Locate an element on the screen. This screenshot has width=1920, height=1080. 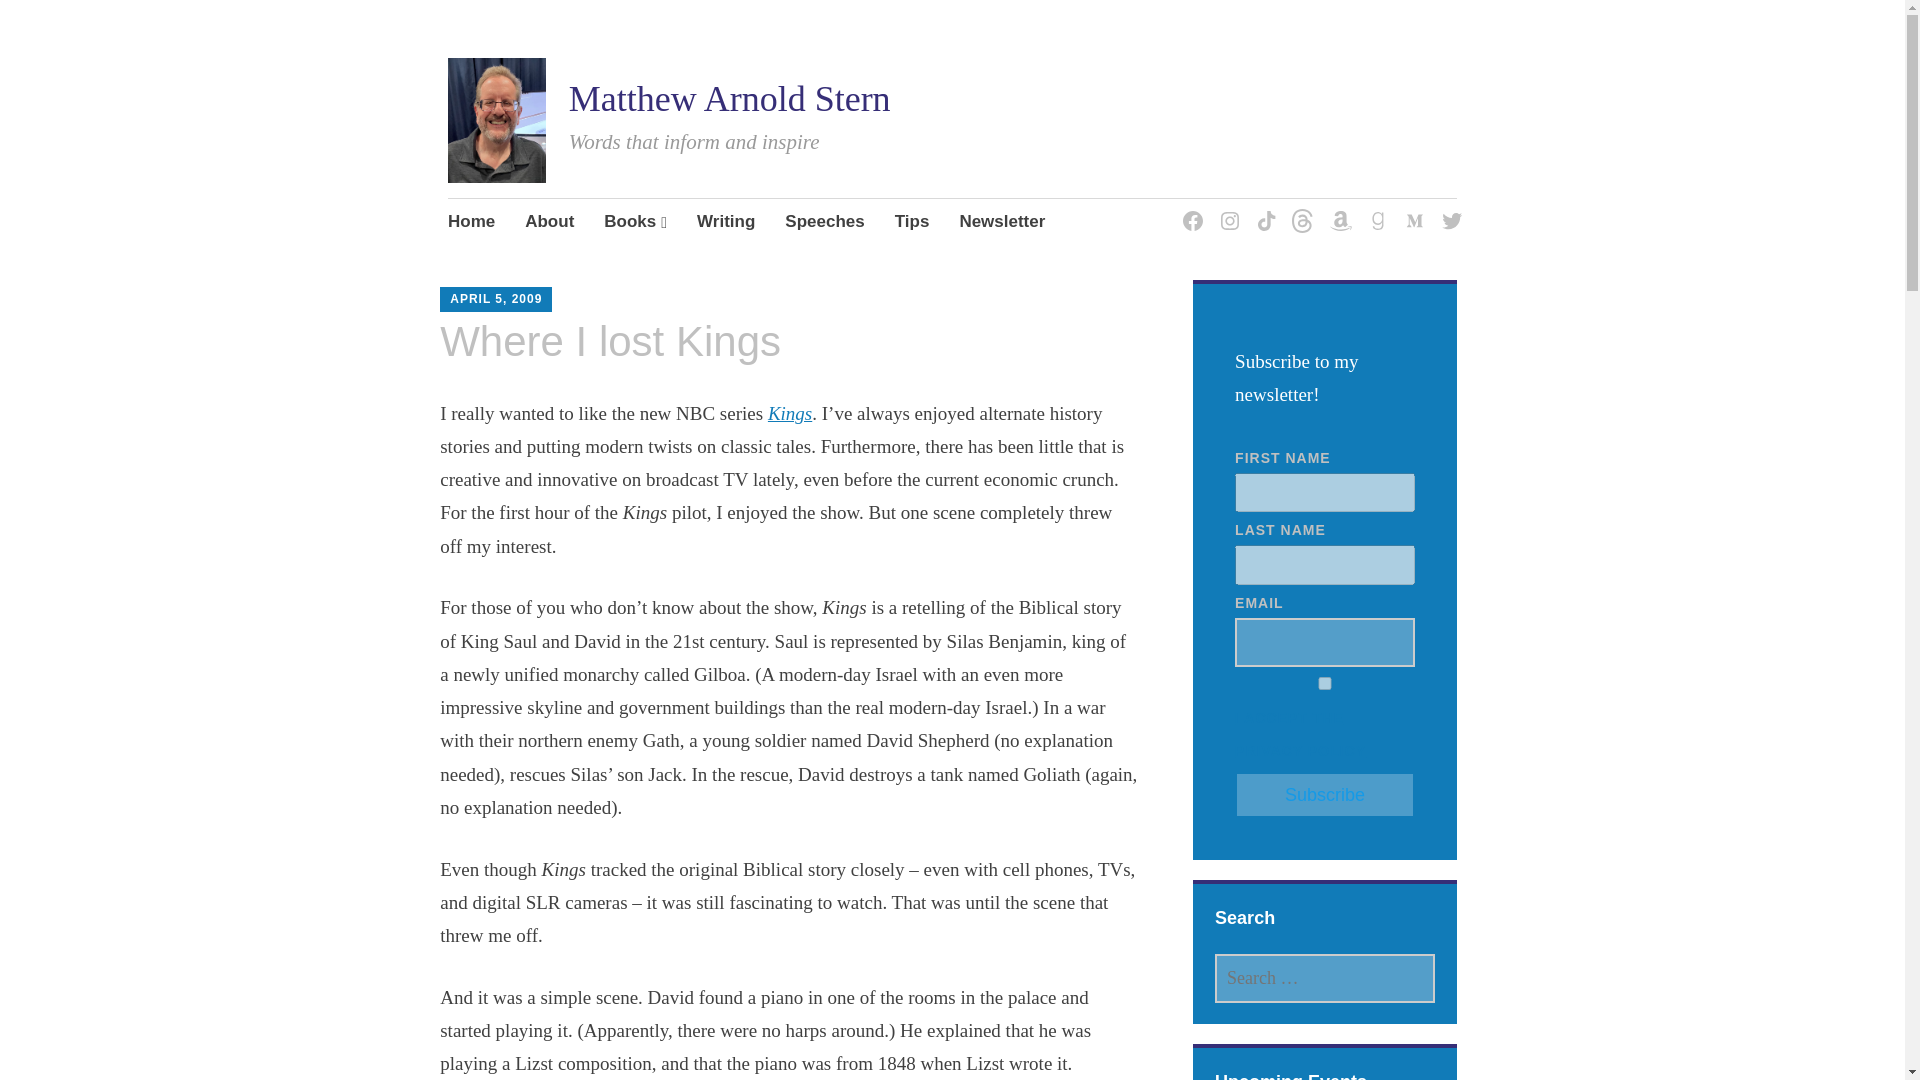
About is located at coordinates (549, 222).